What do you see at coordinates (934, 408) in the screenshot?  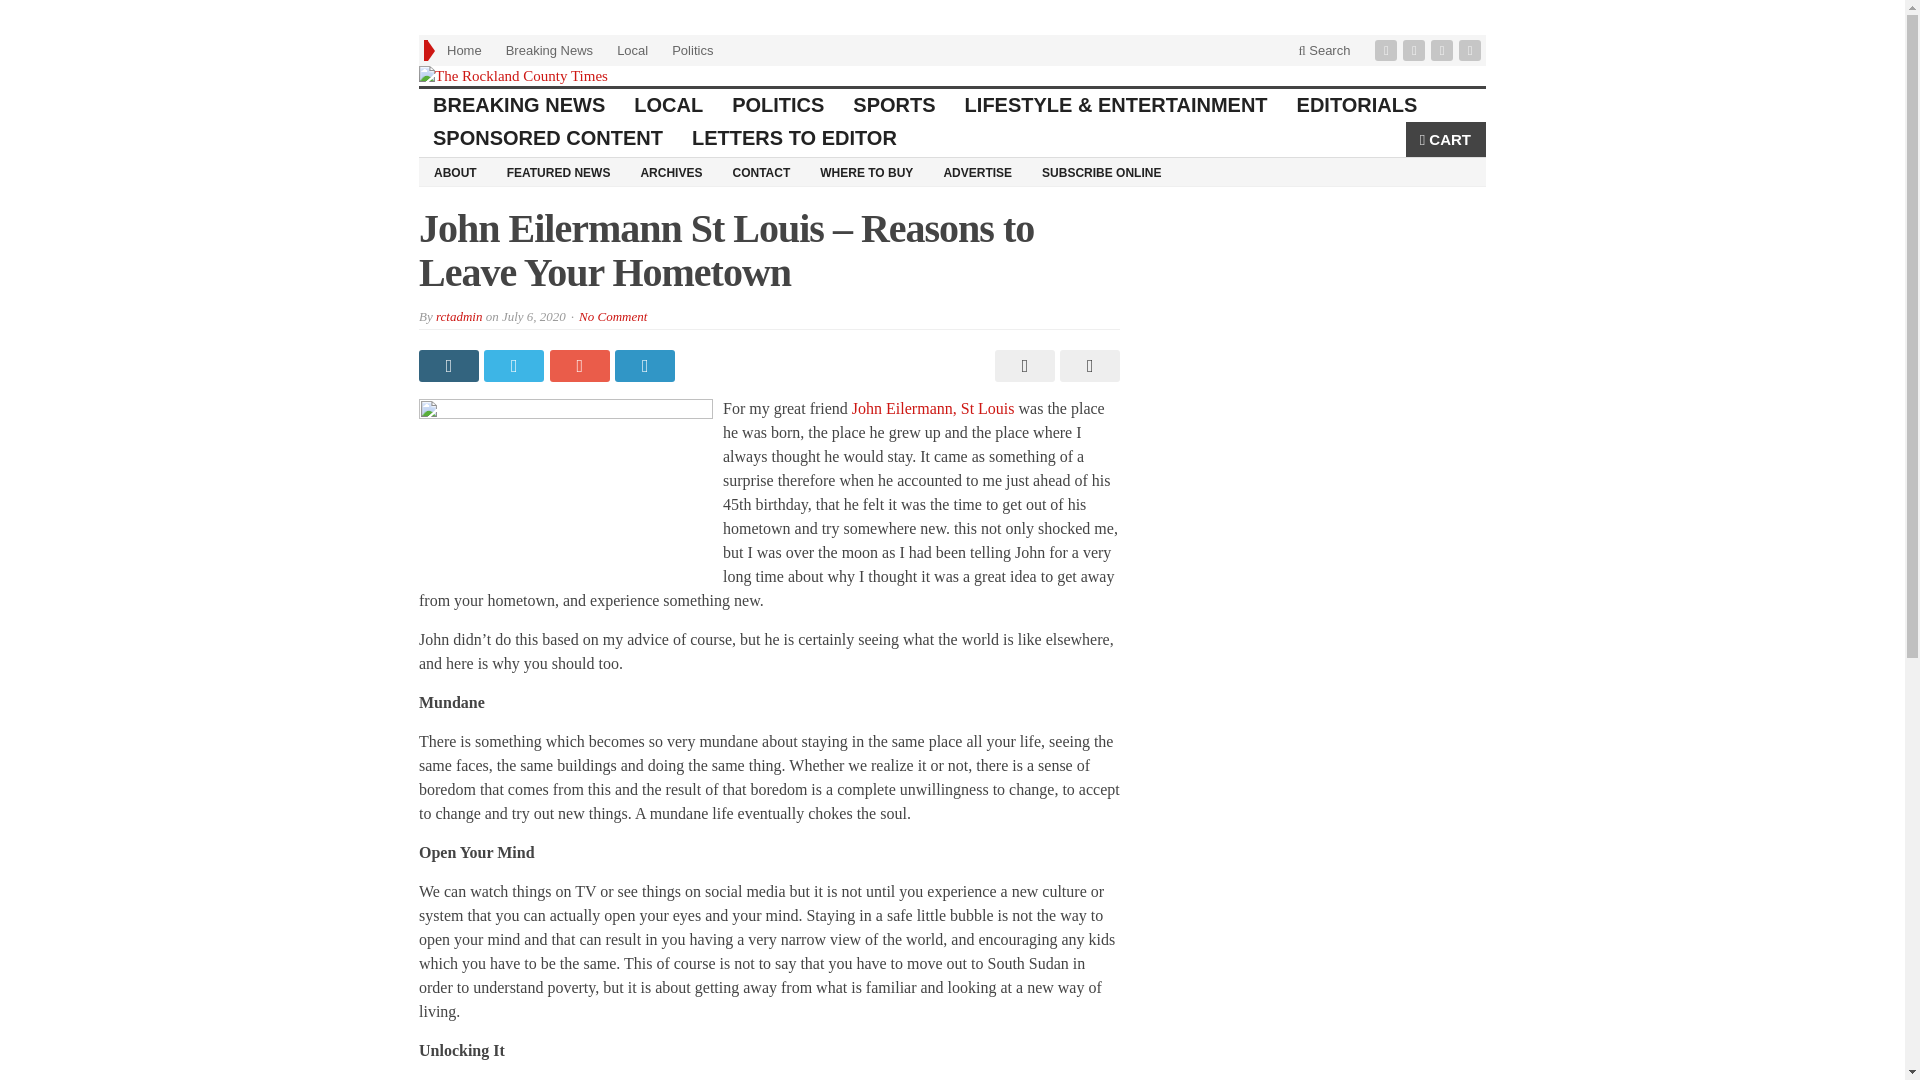 I see `John Eilermann, St Louis` at bounding box center [934, 408].